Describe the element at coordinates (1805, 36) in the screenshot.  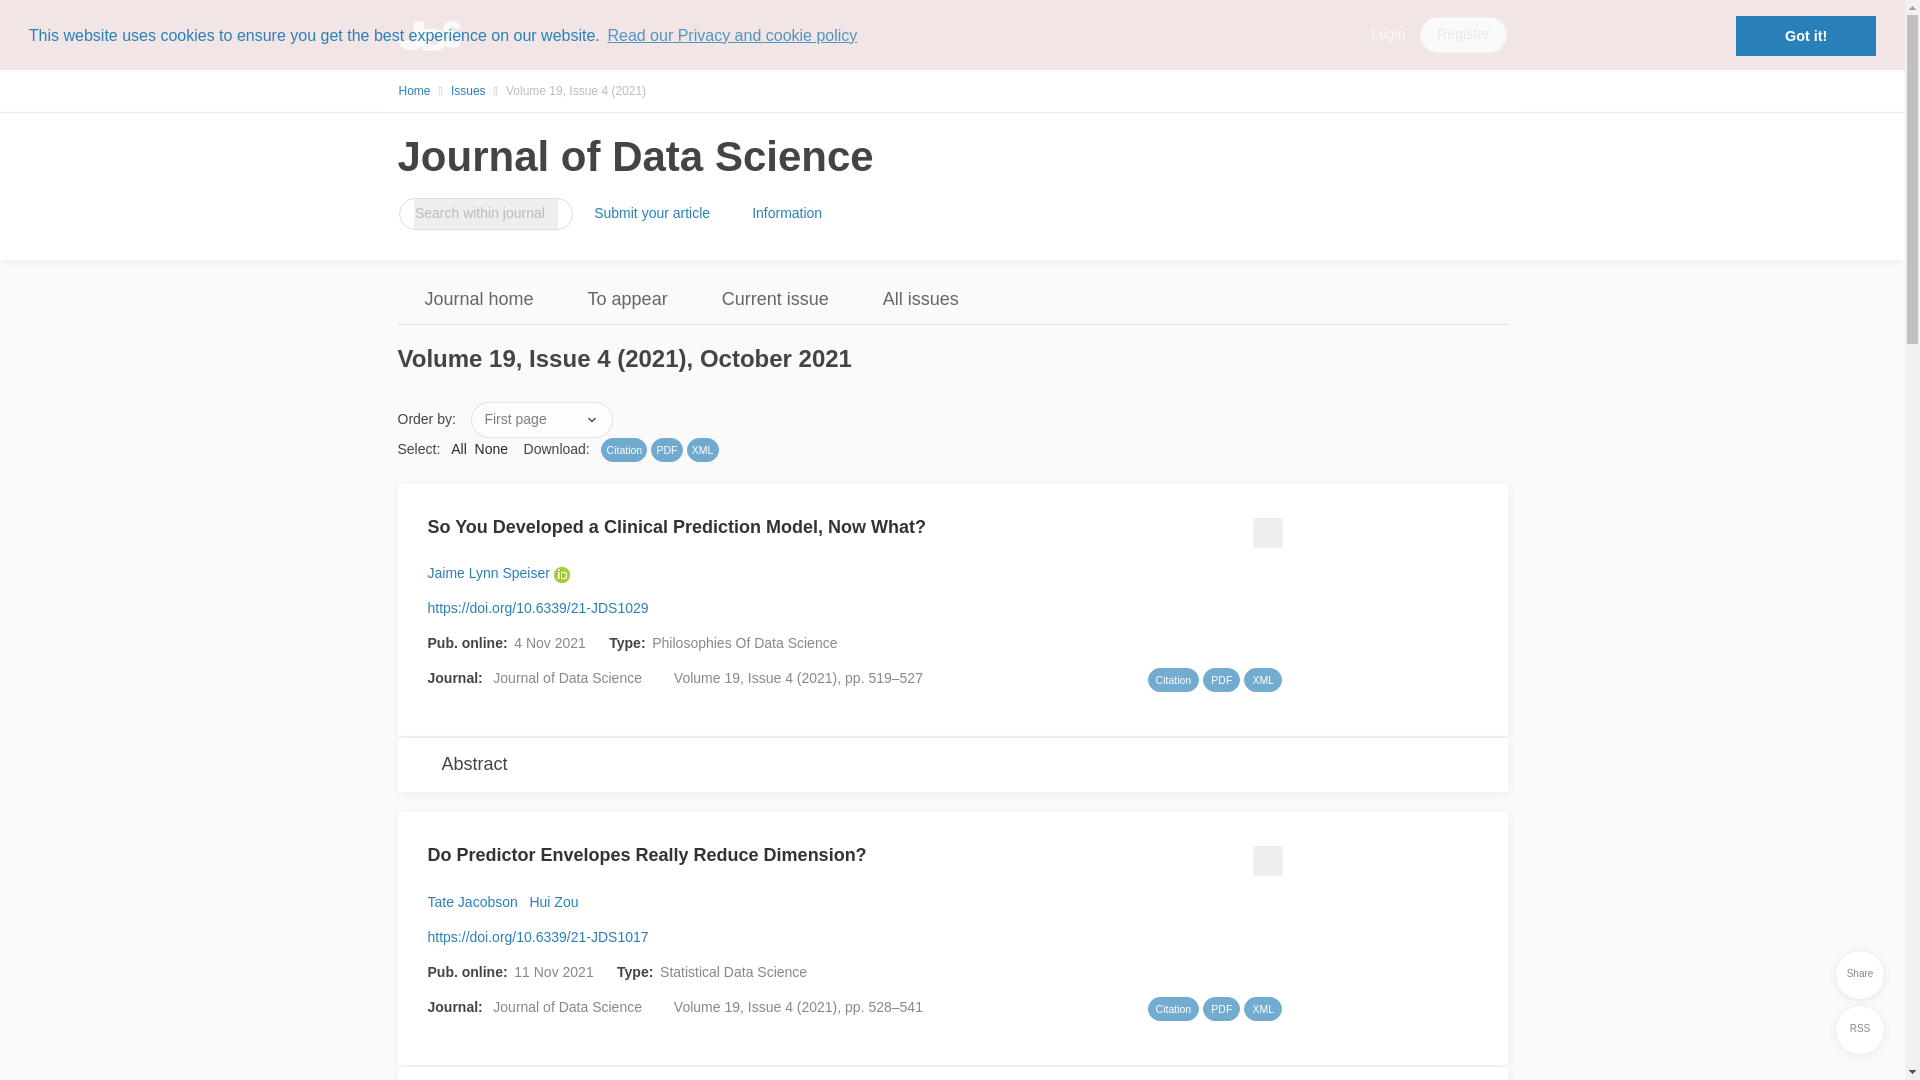
I see `Got it!` at that location.